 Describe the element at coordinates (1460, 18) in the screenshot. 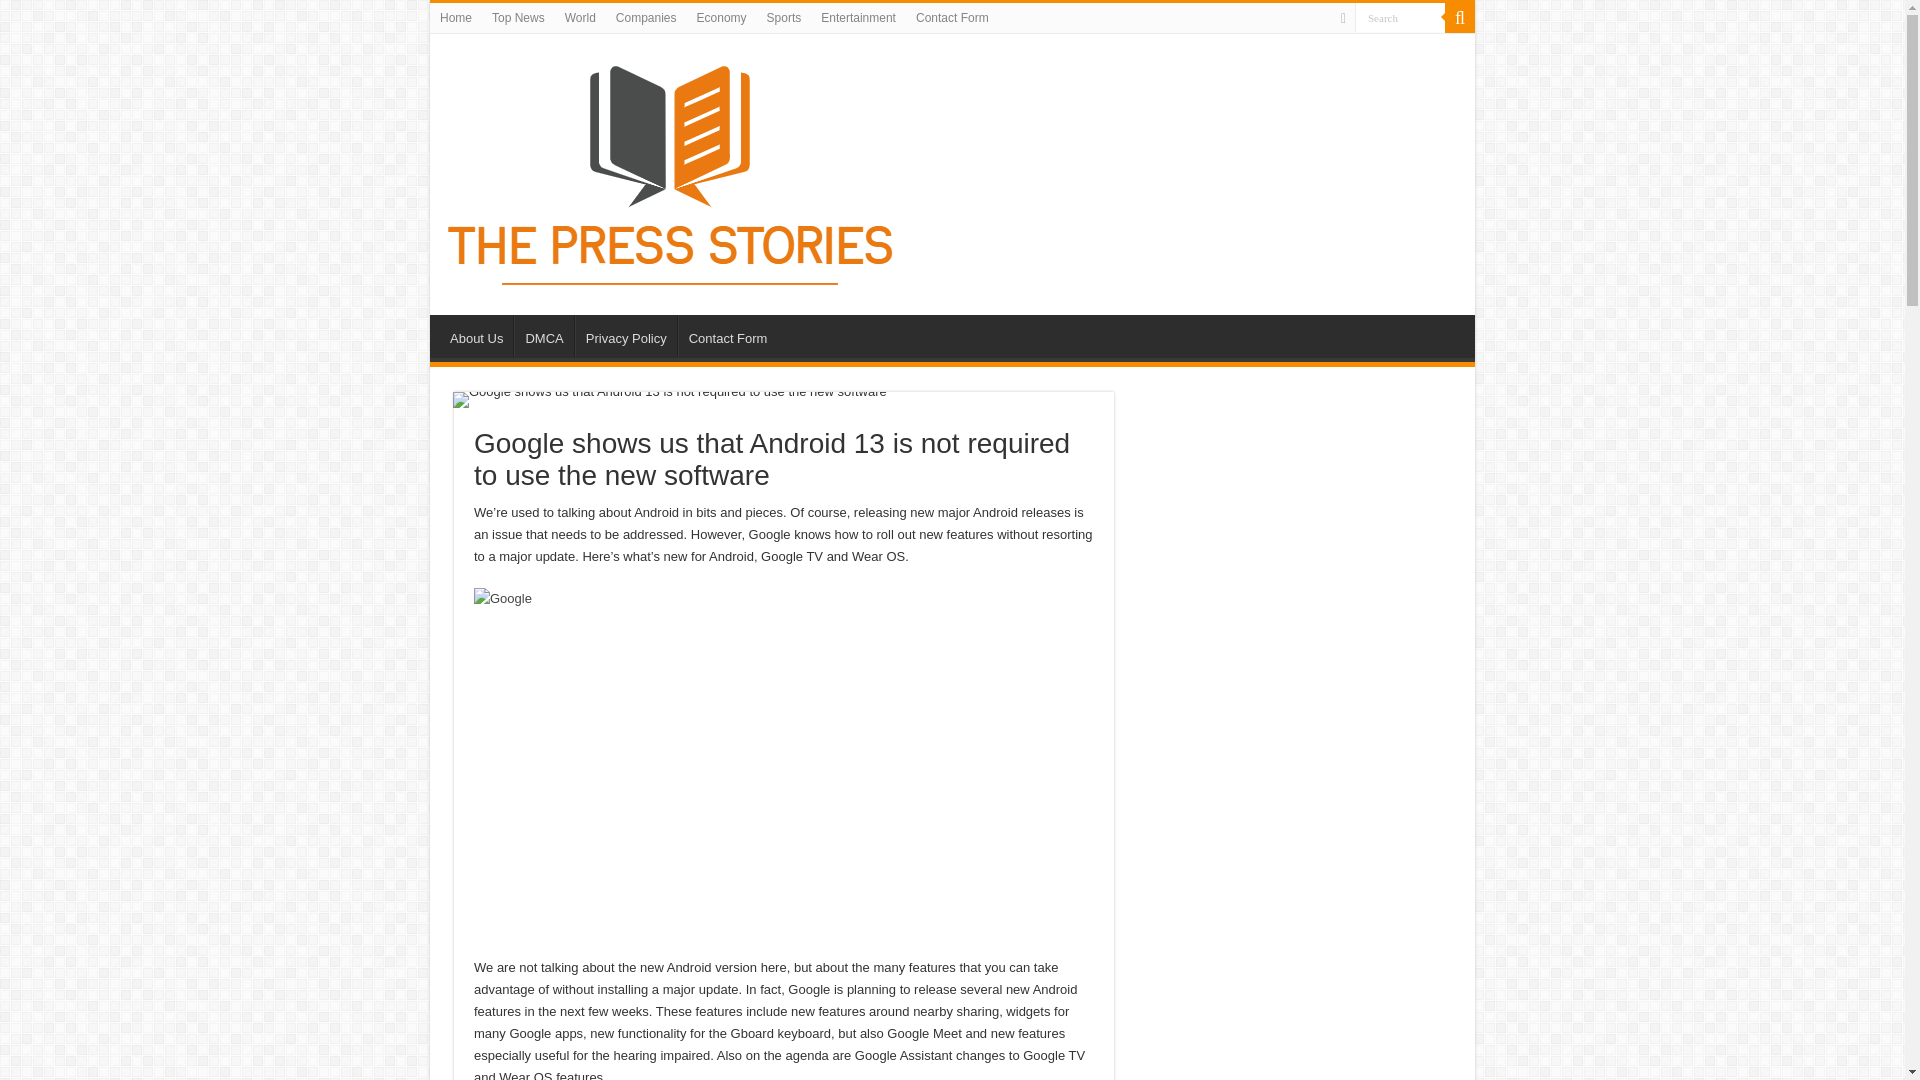

I see `Search` at that location.